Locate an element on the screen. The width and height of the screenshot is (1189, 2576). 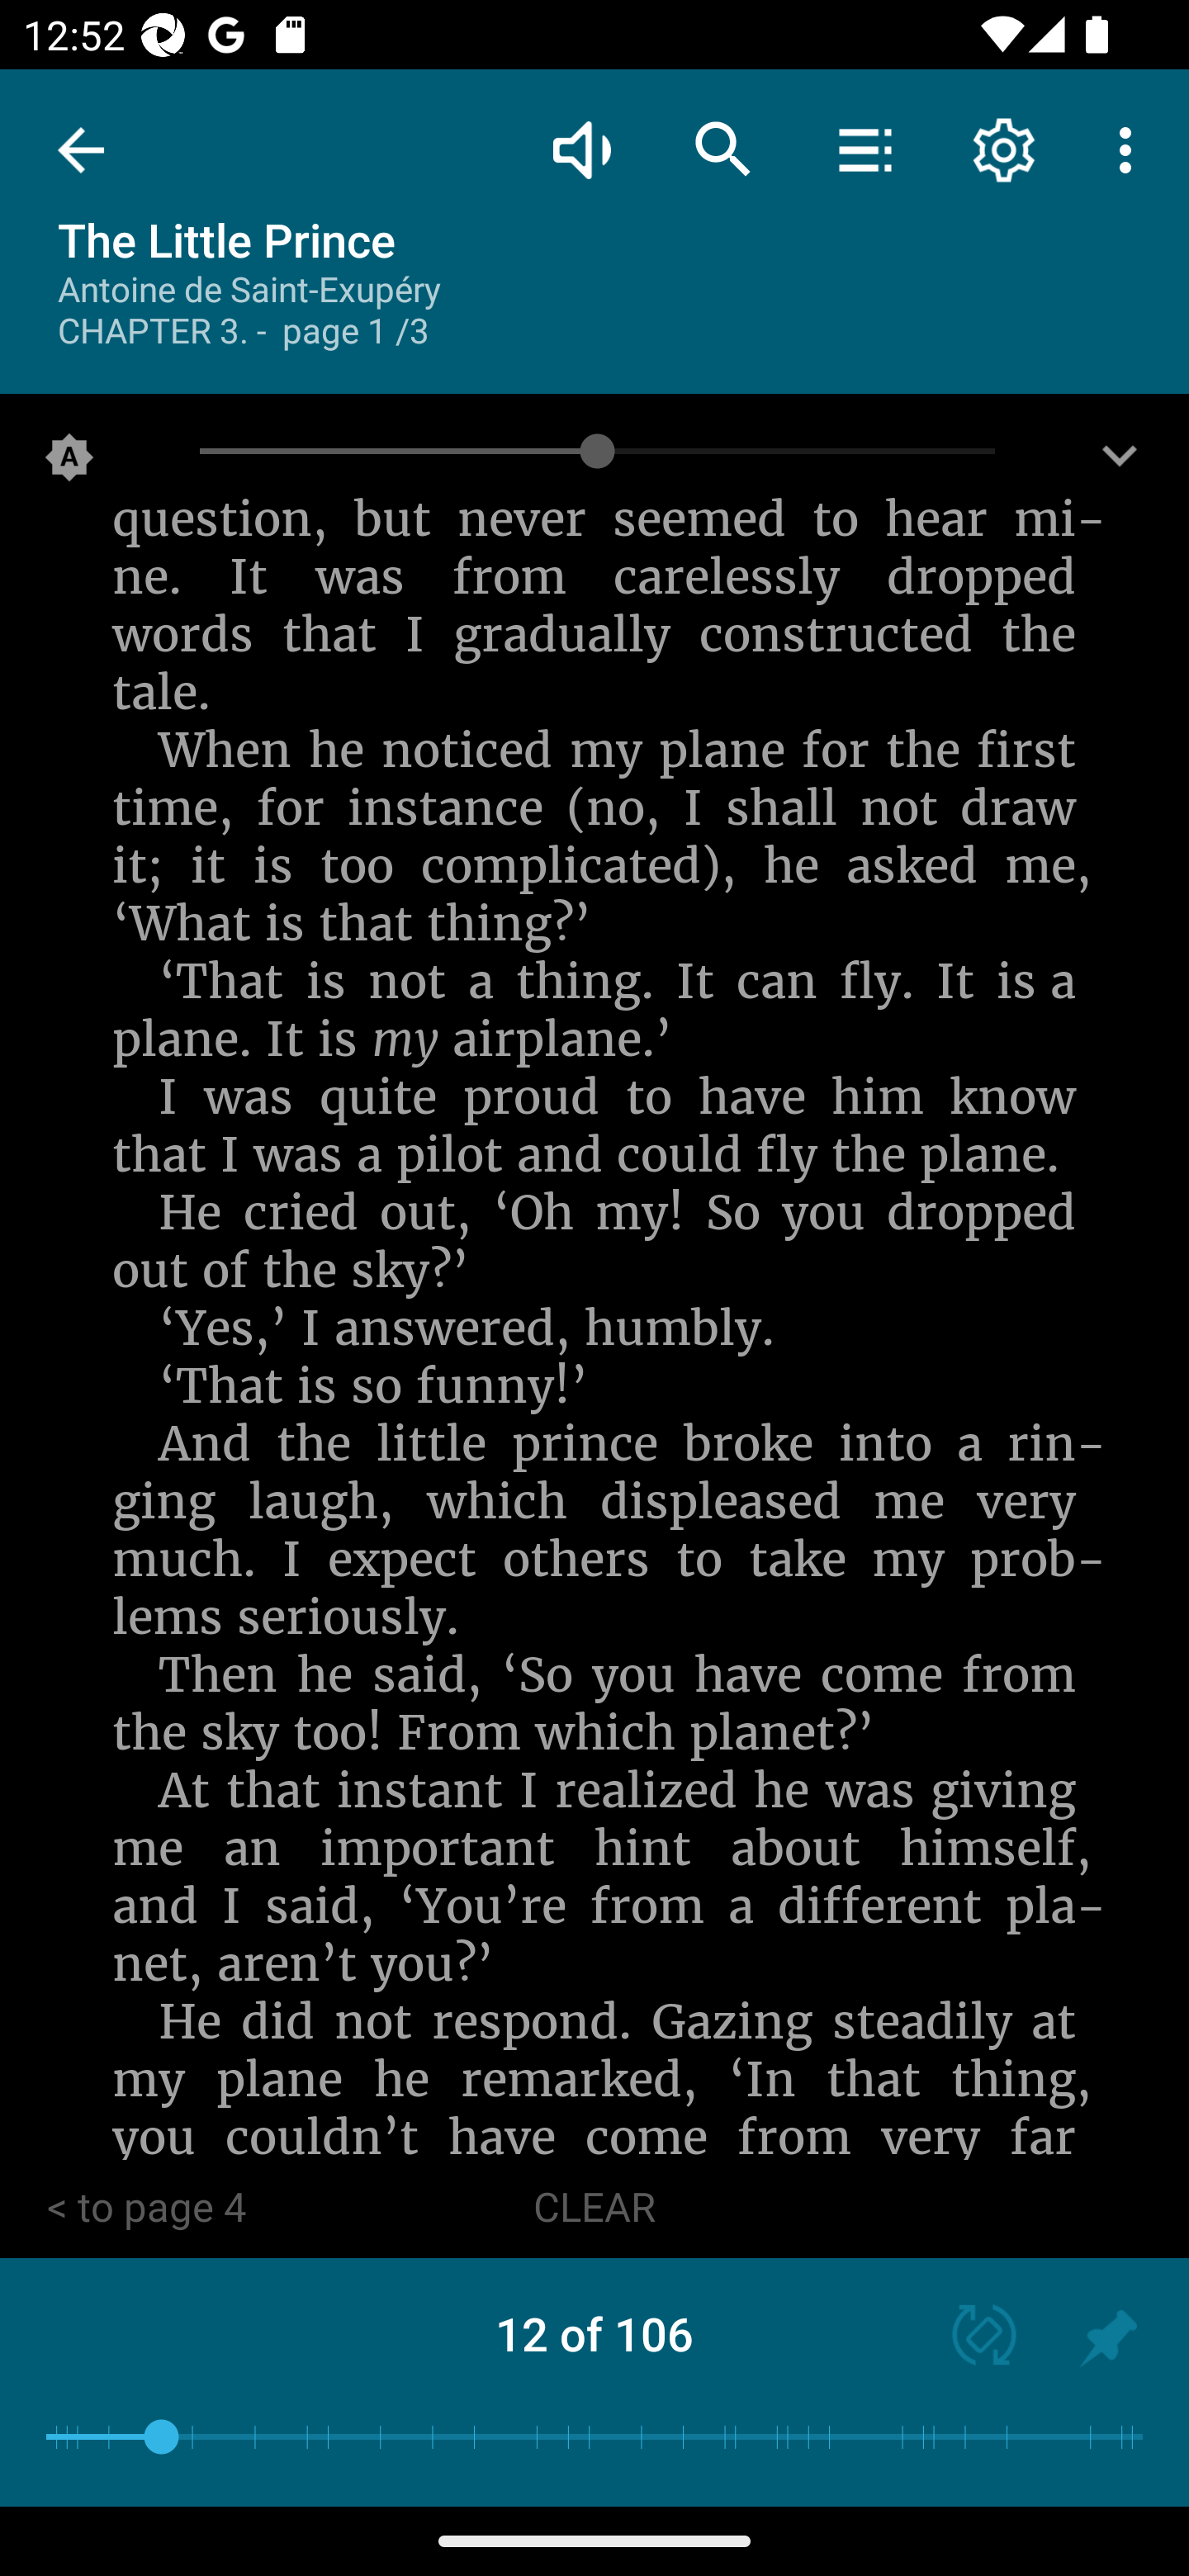
Text search is located at coordinates (723, 149).